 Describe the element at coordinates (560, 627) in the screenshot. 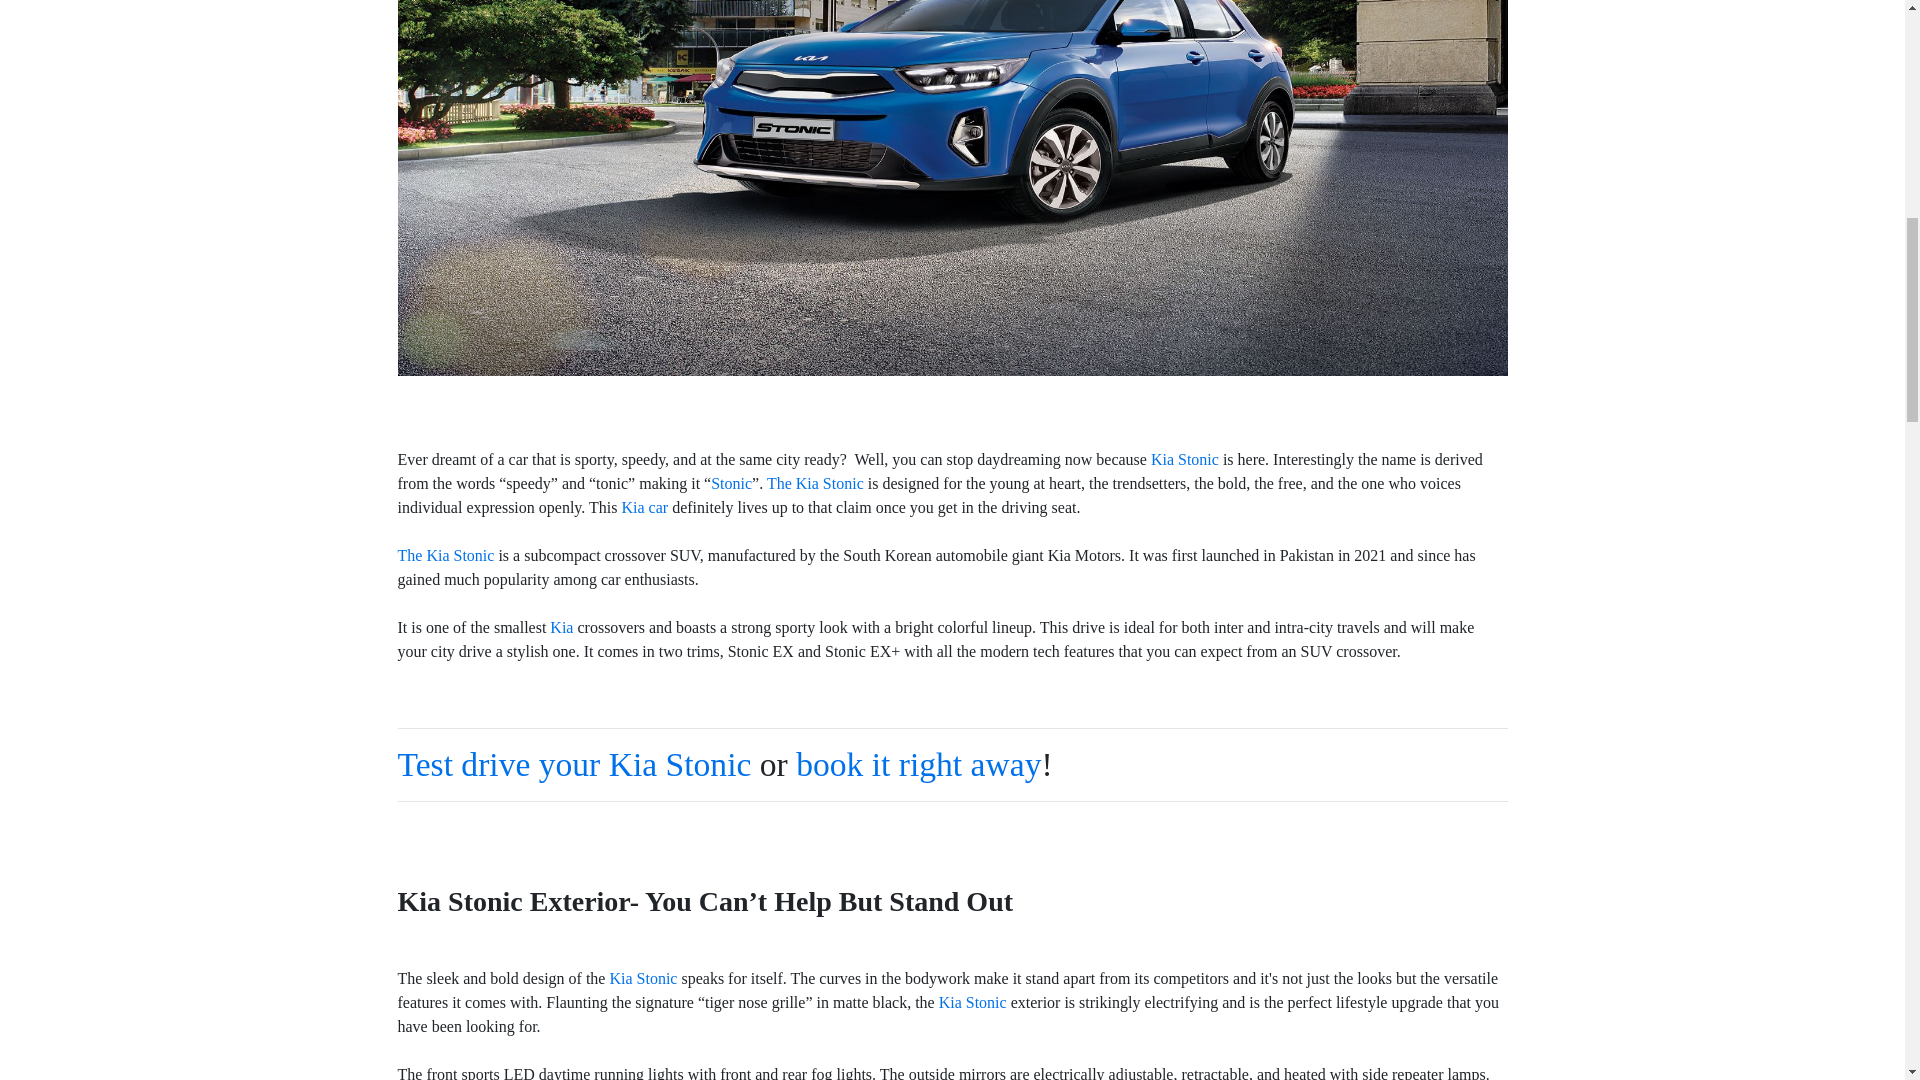

I see `Kia` at that location.